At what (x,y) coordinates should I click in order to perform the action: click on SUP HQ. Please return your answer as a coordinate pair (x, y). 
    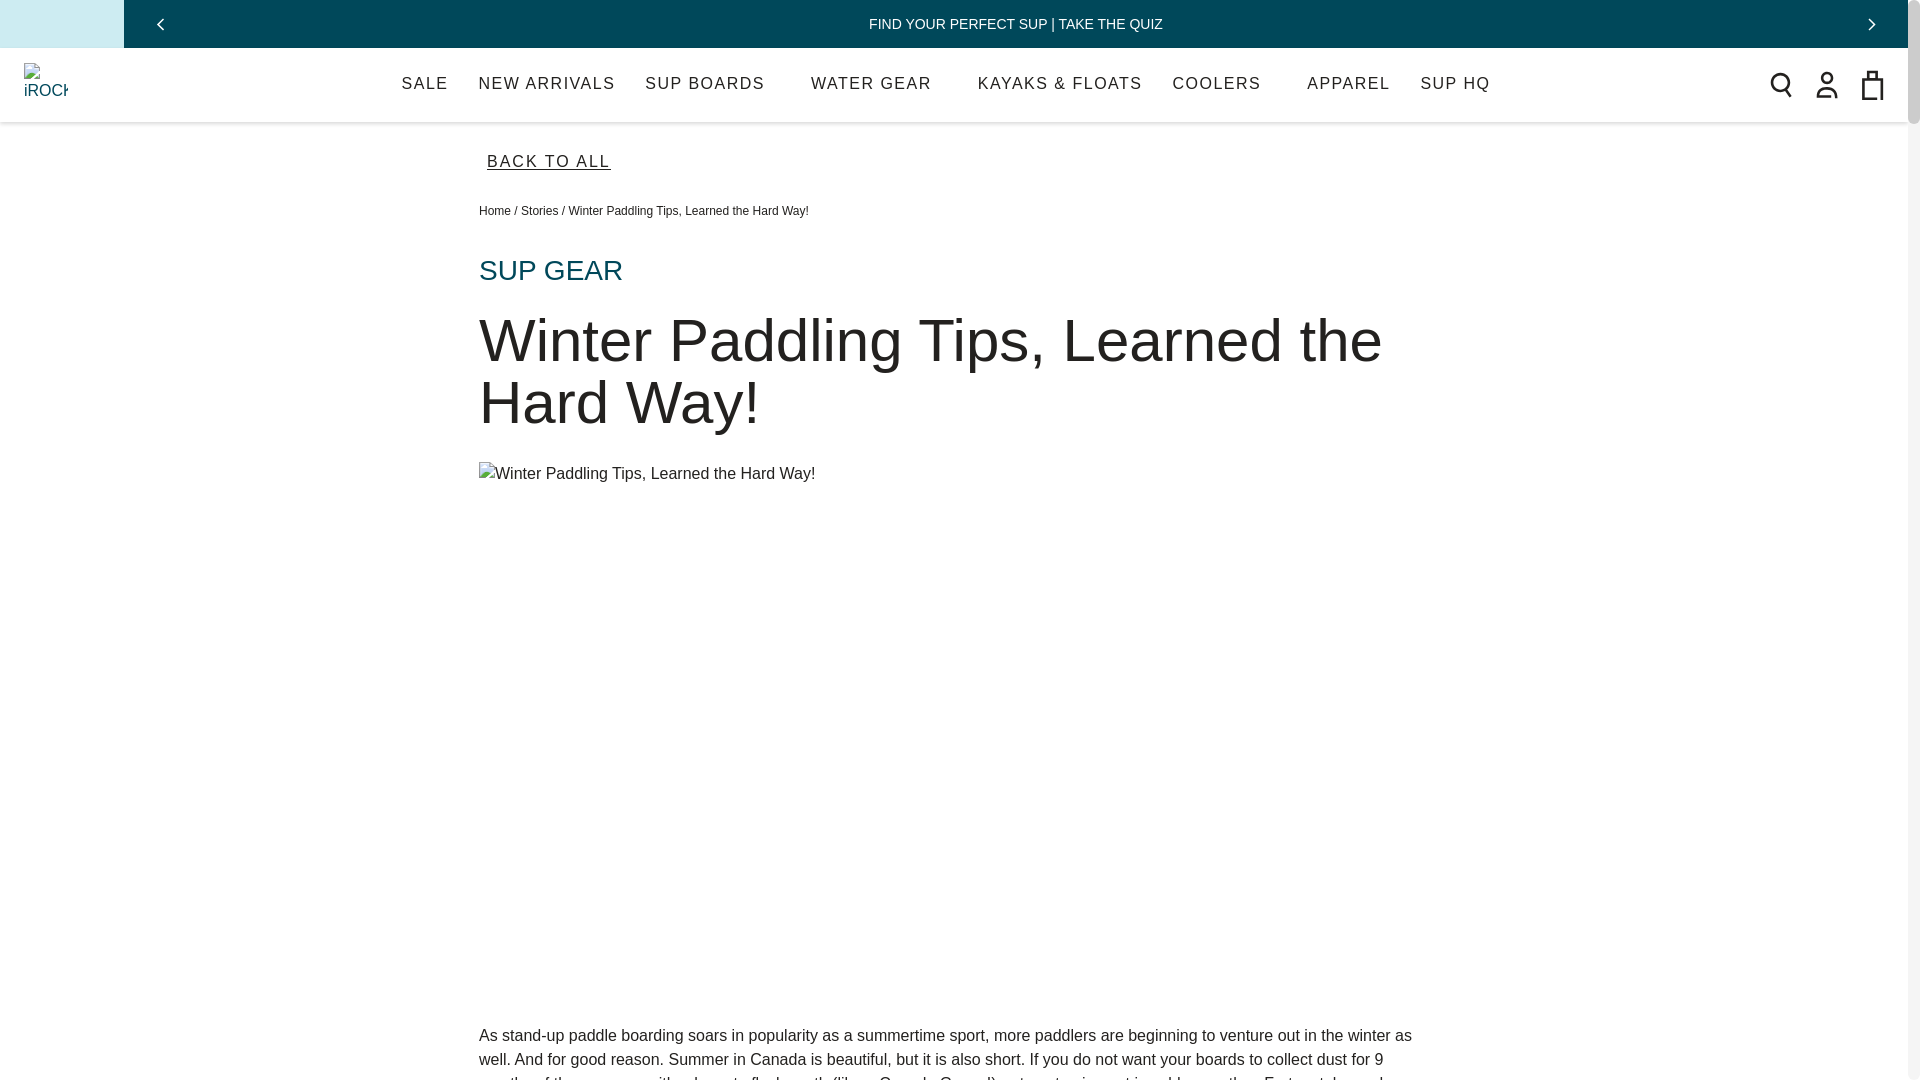
    Looking at the image, I should click on (494, 211).